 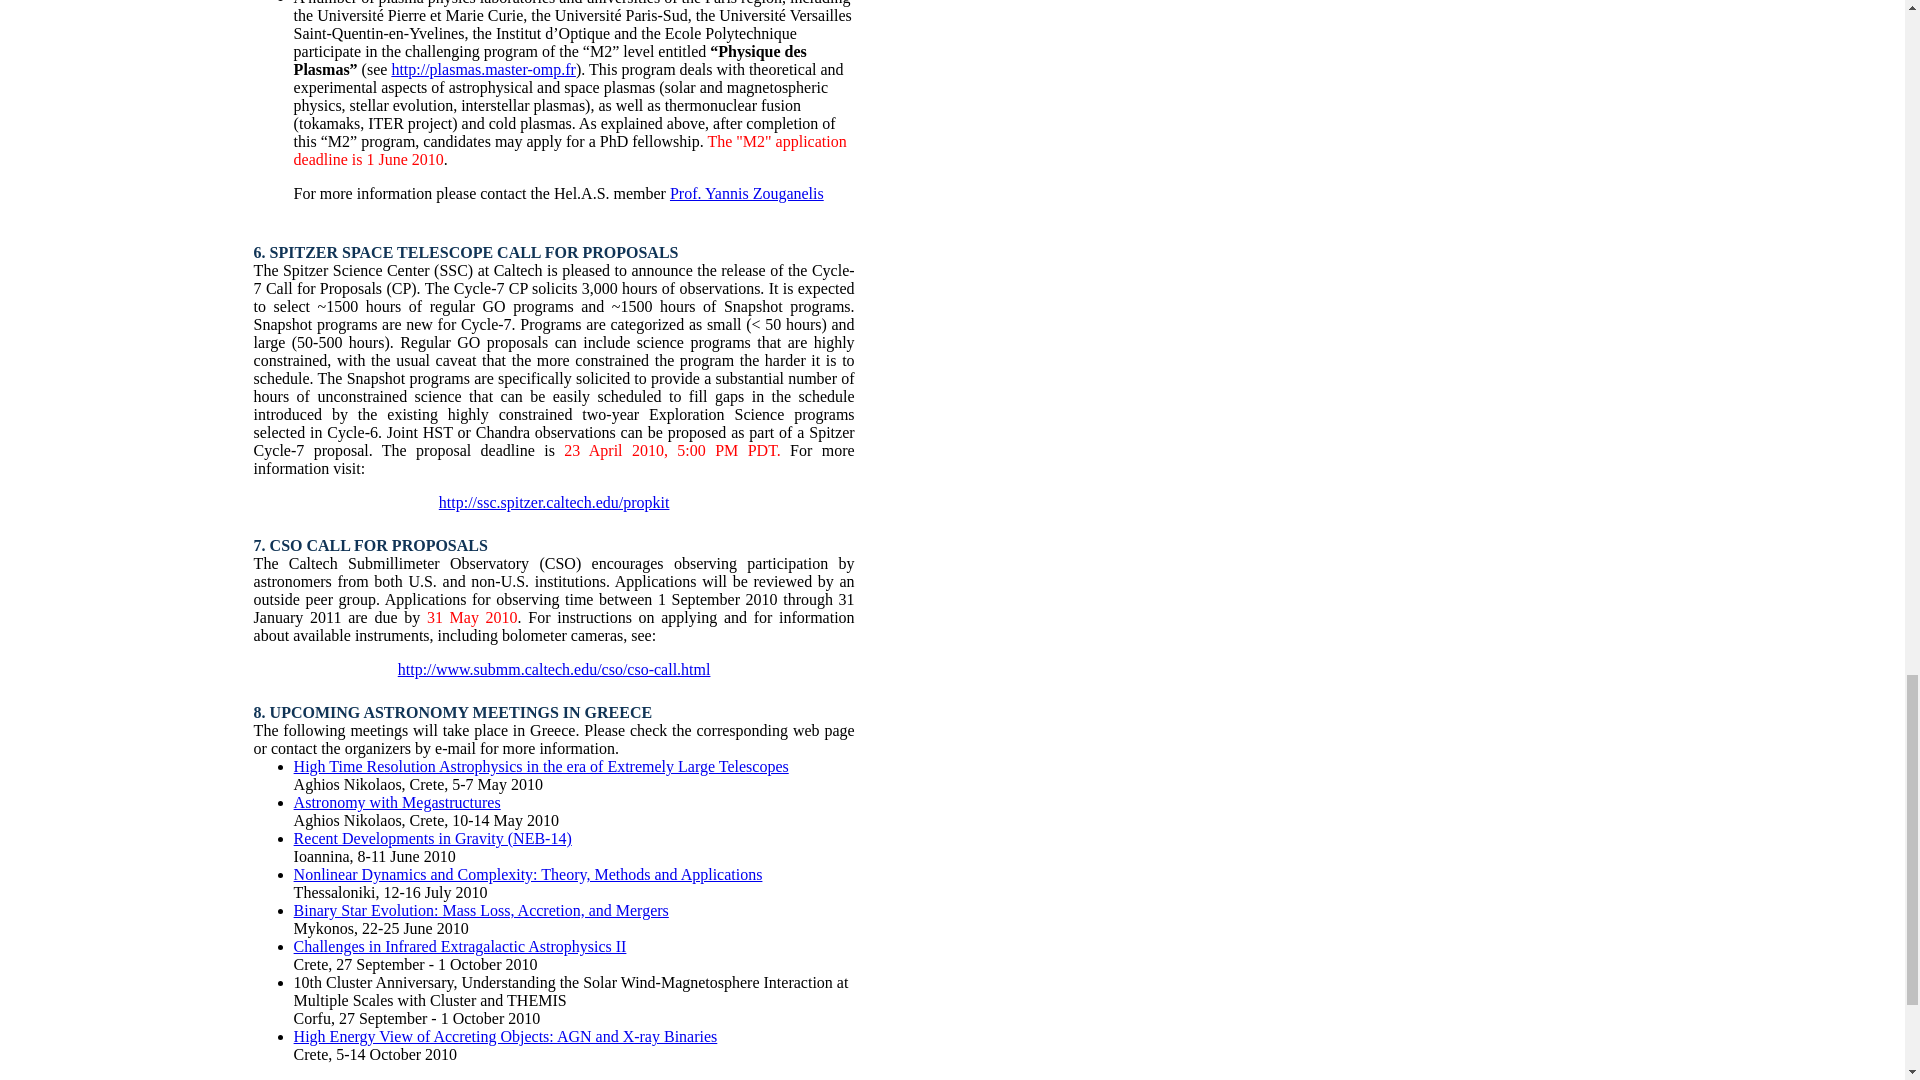 I want to click on Prof. Yannis Zouganelis, so click(x=746, y=192).